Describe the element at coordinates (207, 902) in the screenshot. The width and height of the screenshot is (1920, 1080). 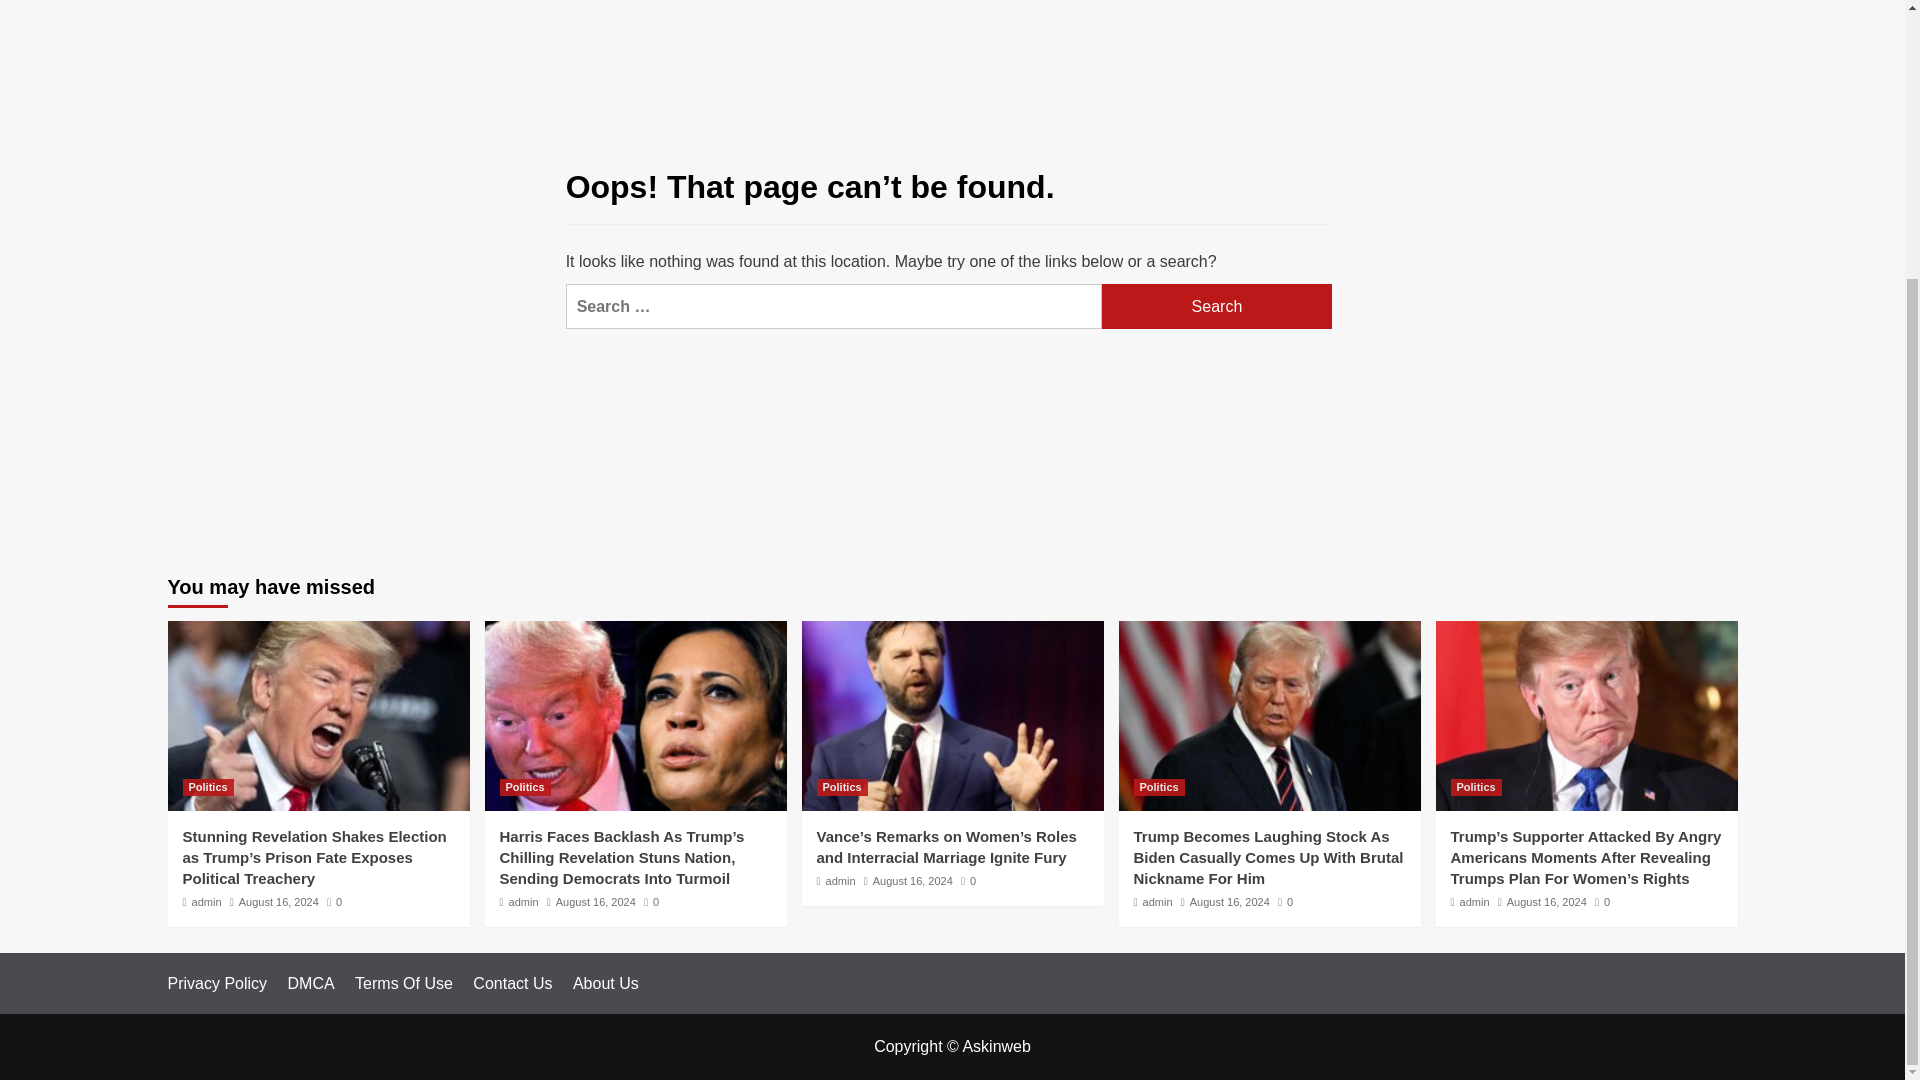
I see `admin` at that location.